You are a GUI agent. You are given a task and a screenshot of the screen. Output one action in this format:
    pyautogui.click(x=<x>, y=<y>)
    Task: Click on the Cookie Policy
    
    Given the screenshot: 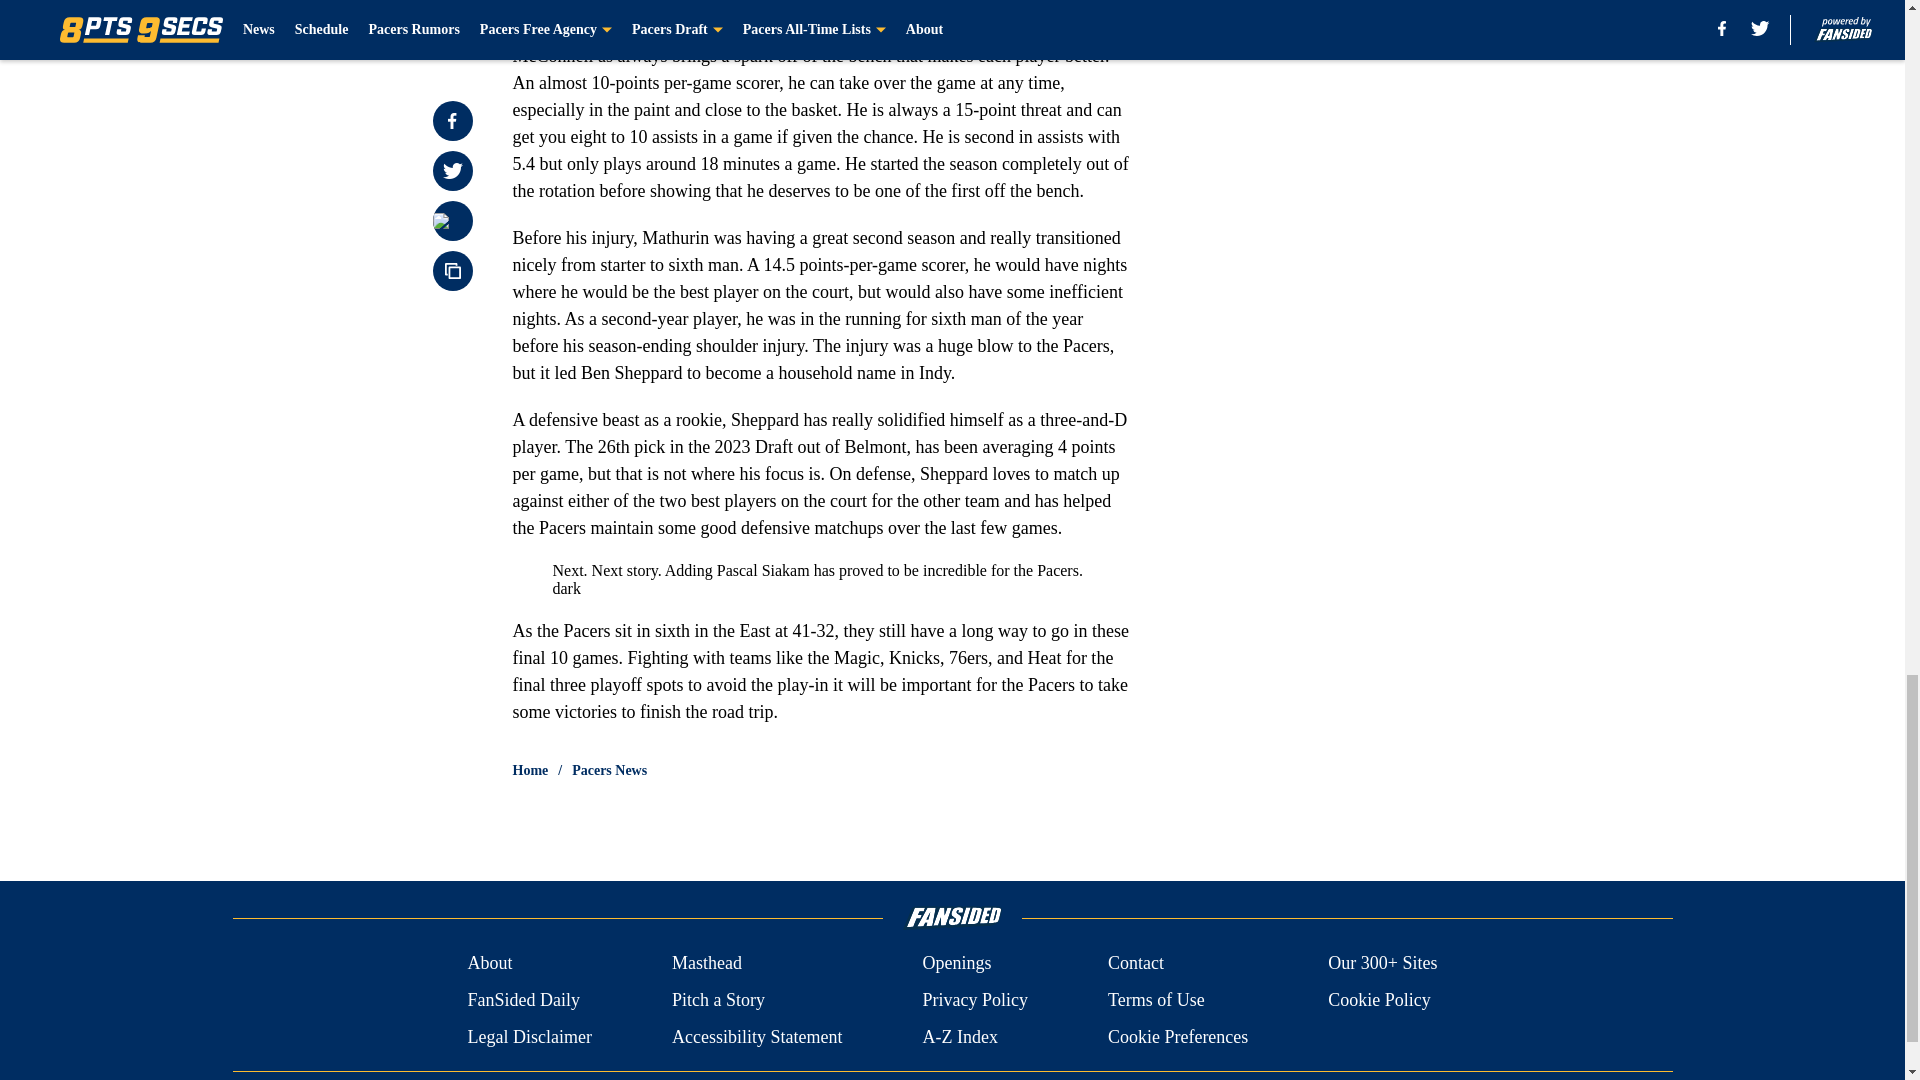 What is the action you would take?
    pyautogui.click(x=1379, y=1000)
    